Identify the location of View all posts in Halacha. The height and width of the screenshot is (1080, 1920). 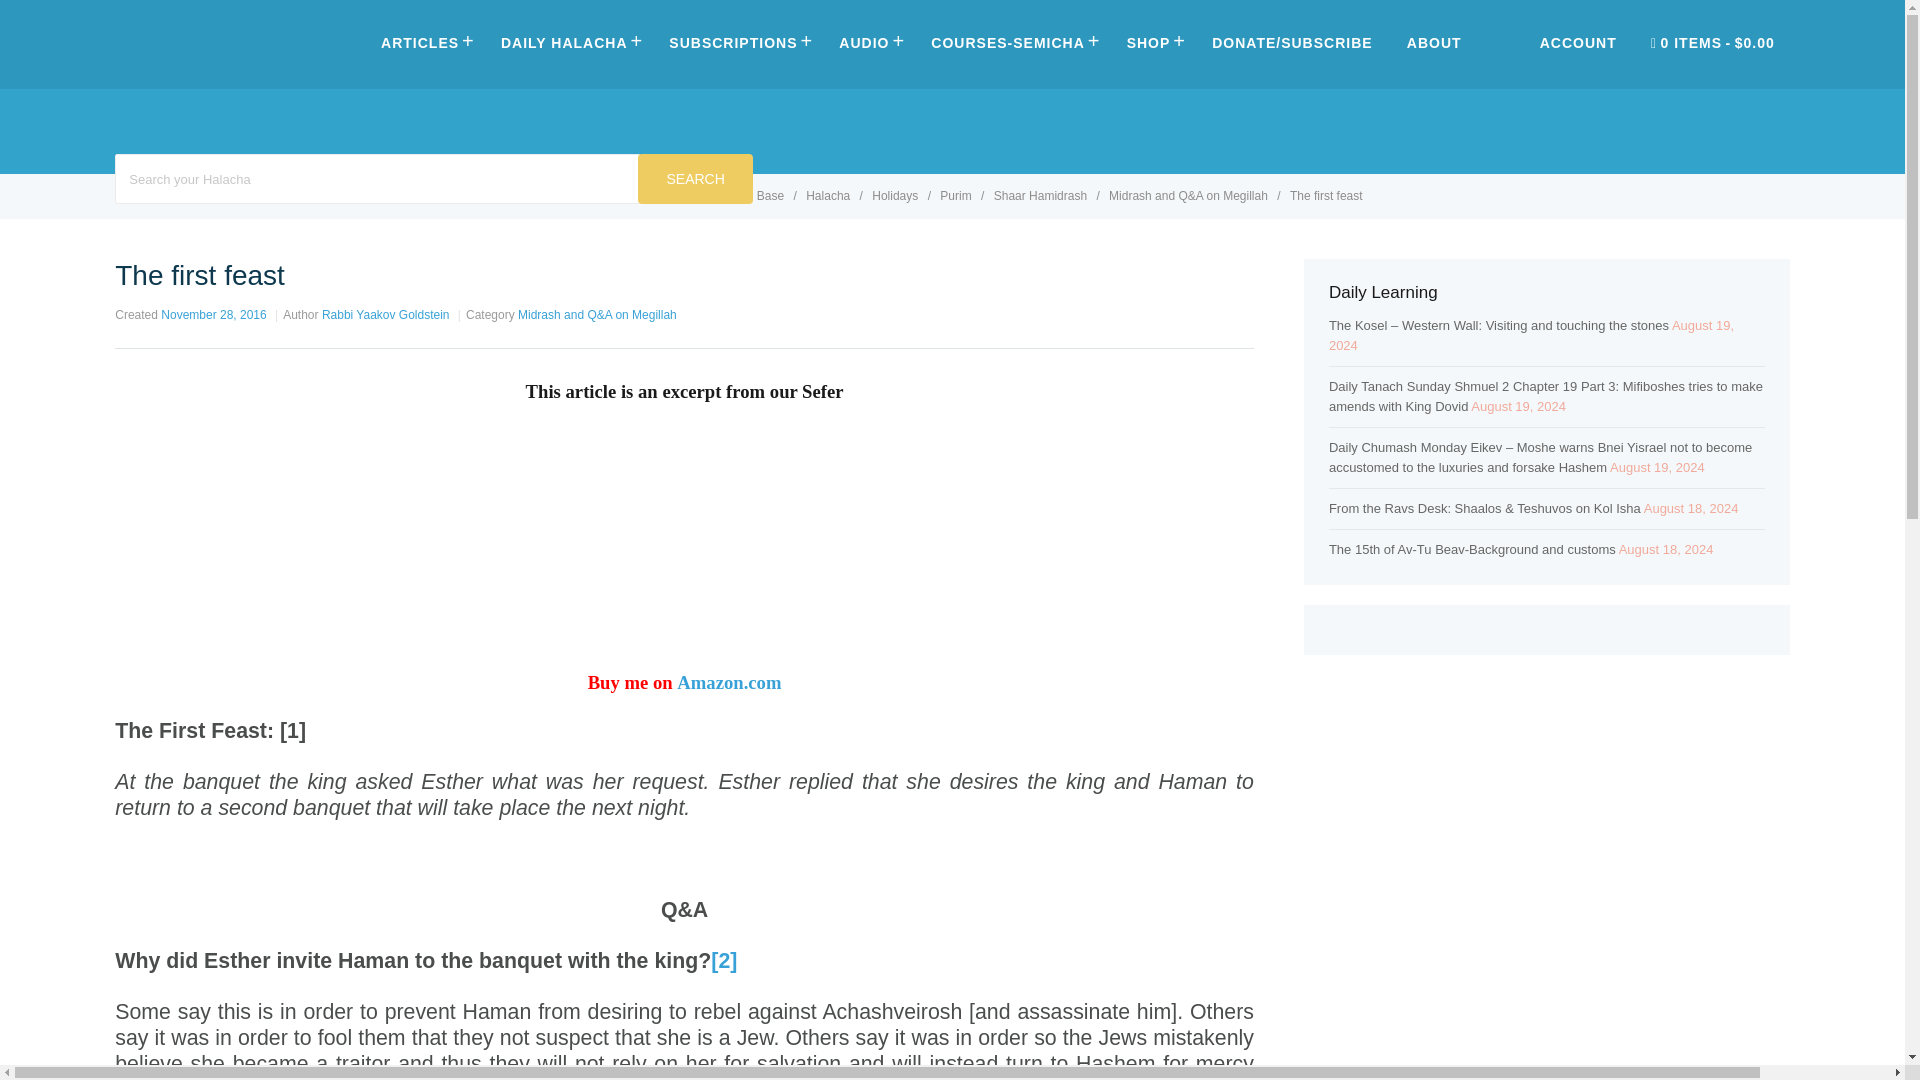
(829, 196).